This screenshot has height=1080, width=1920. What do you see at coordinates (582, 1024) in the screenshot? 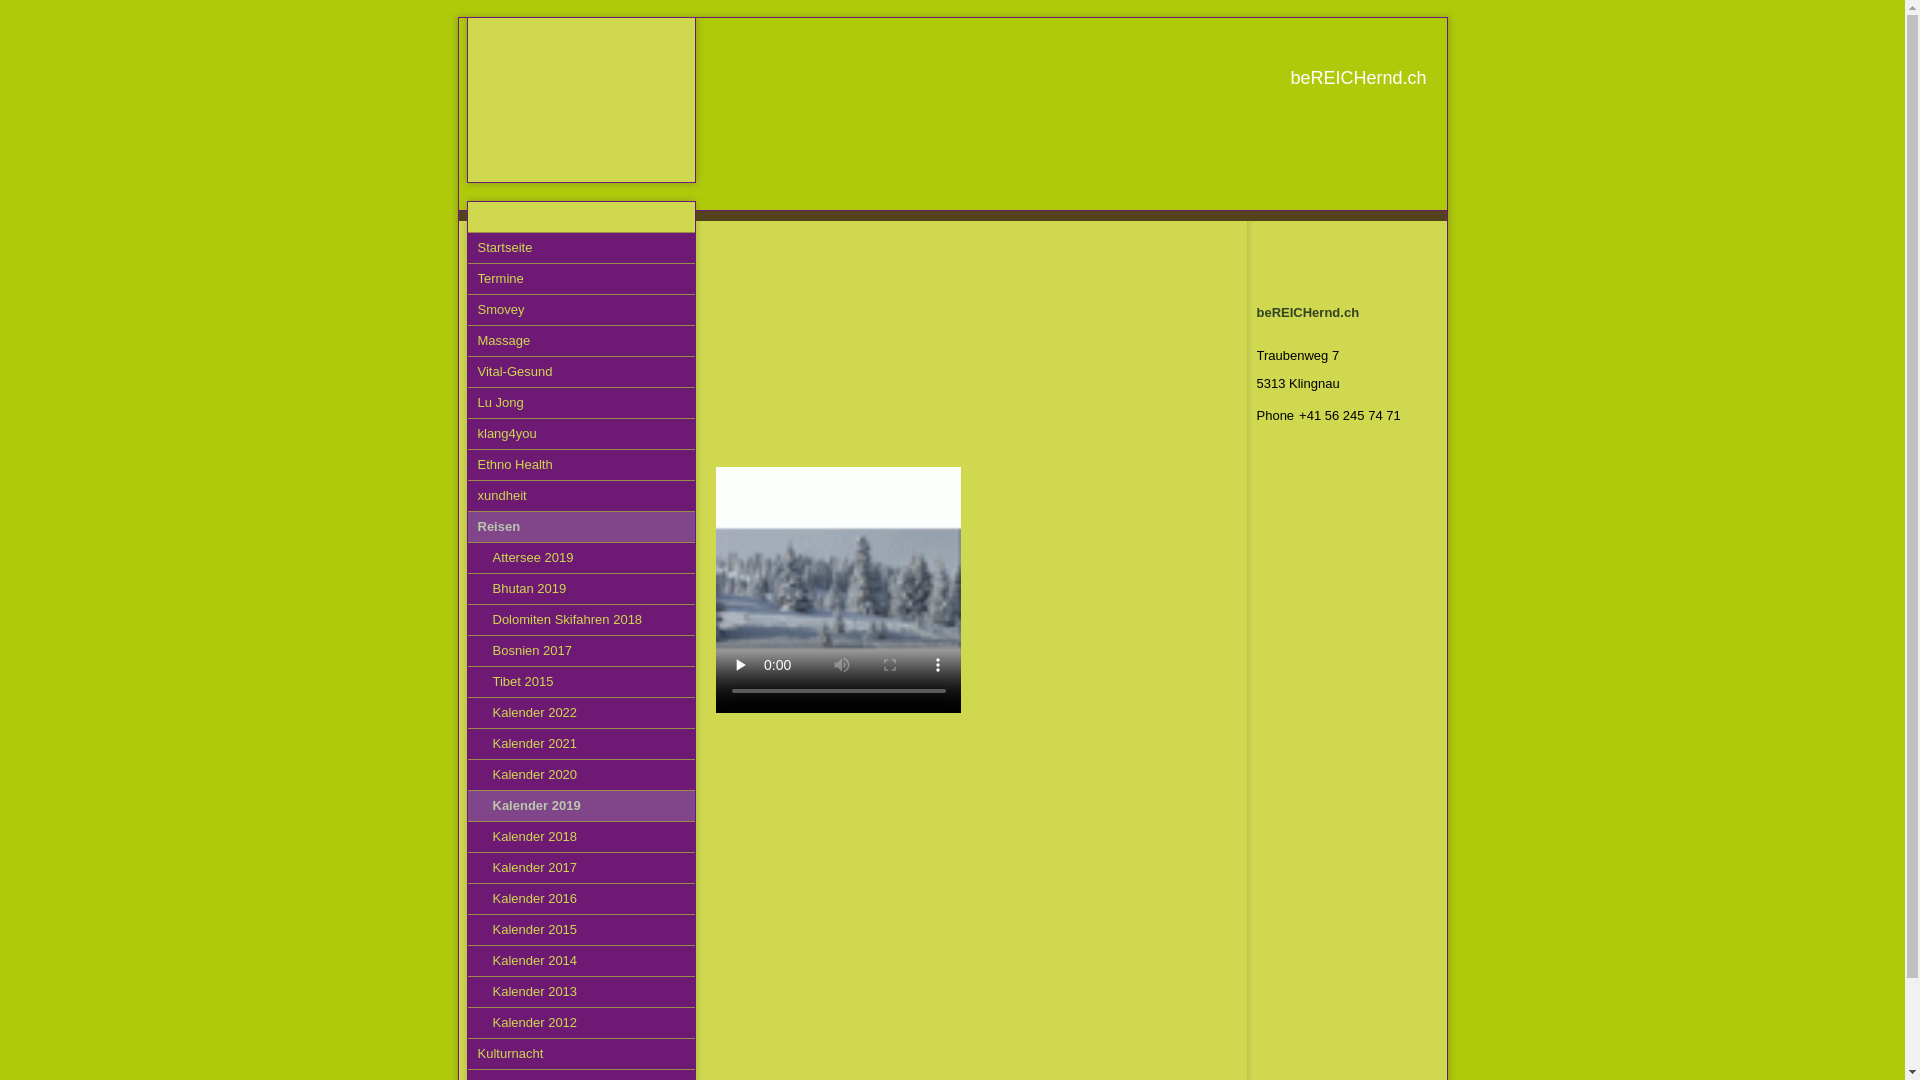
I see `Kalender 2012` at bounding box center [582, 1024].